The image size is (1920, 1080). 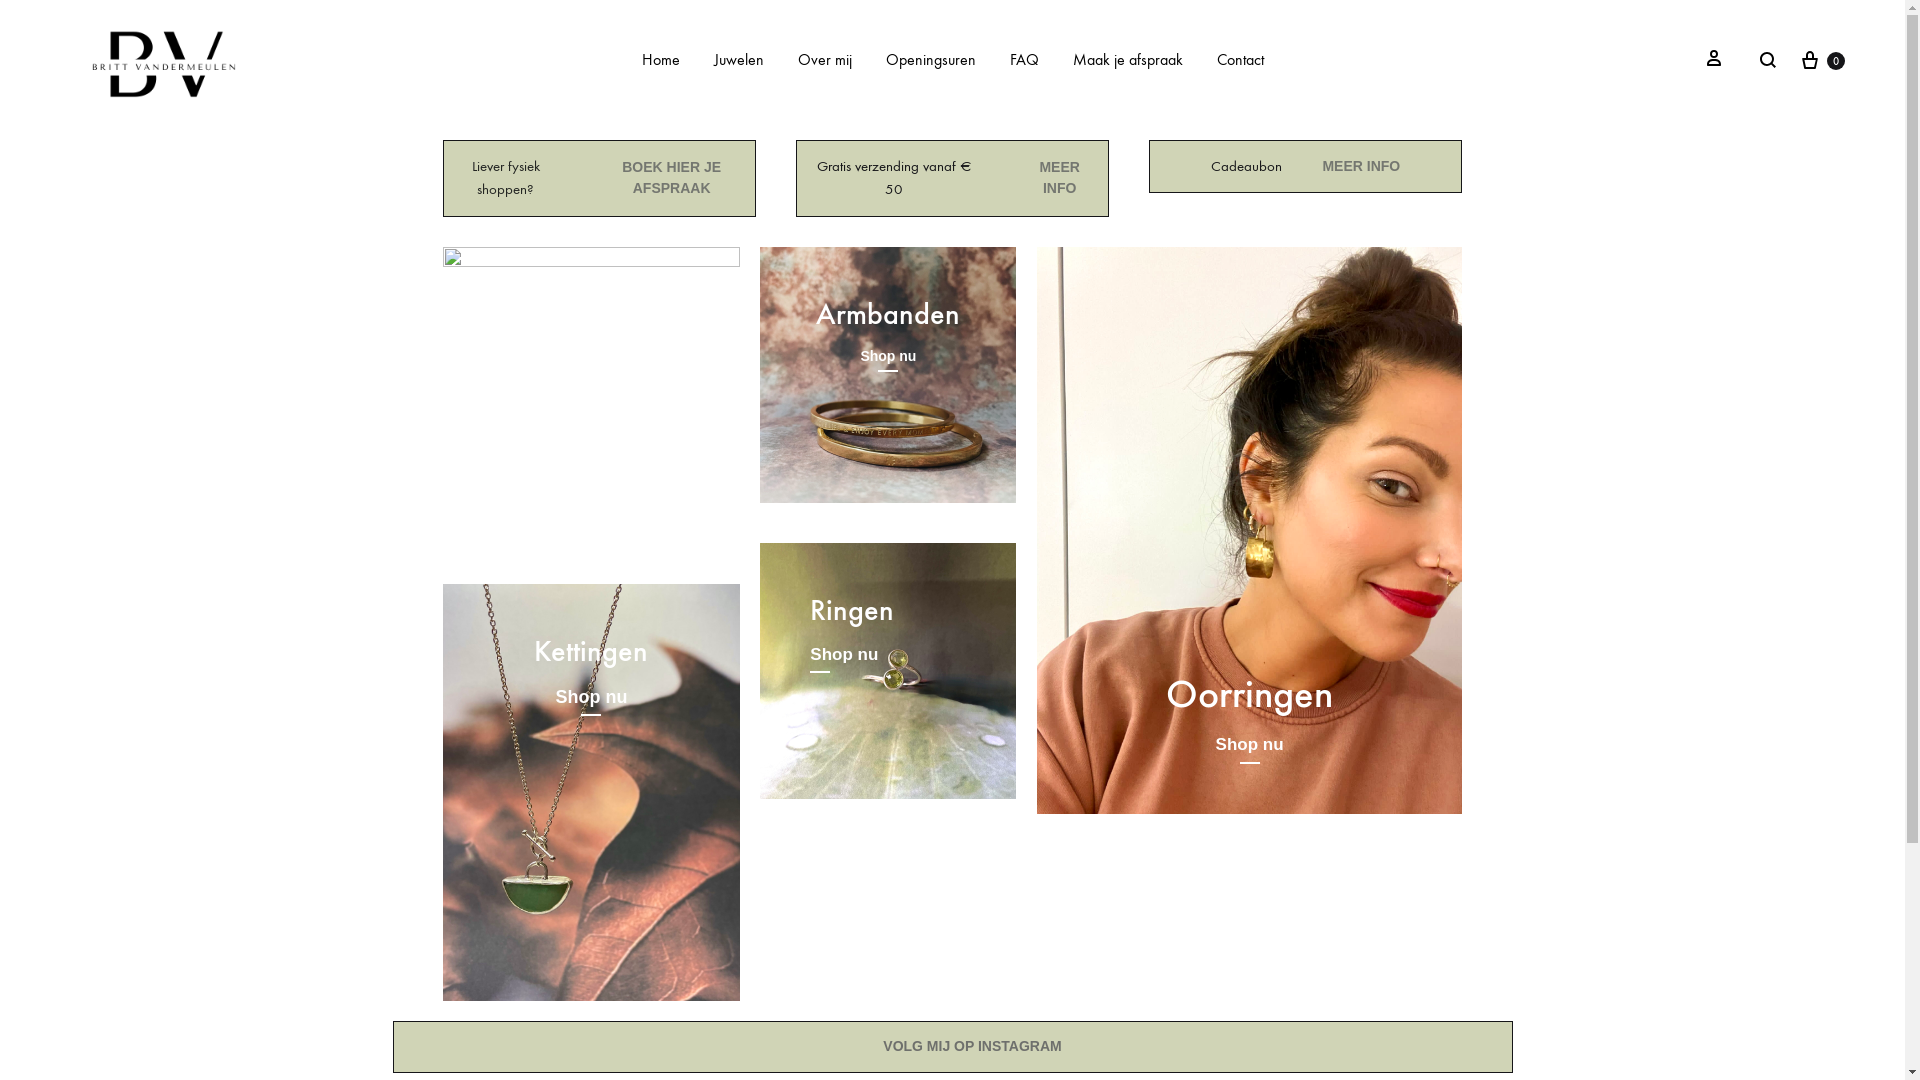 What do you see at coordinates (1822, 60) in the screenshot?
I see `0` at bounding box center [1822, 60].